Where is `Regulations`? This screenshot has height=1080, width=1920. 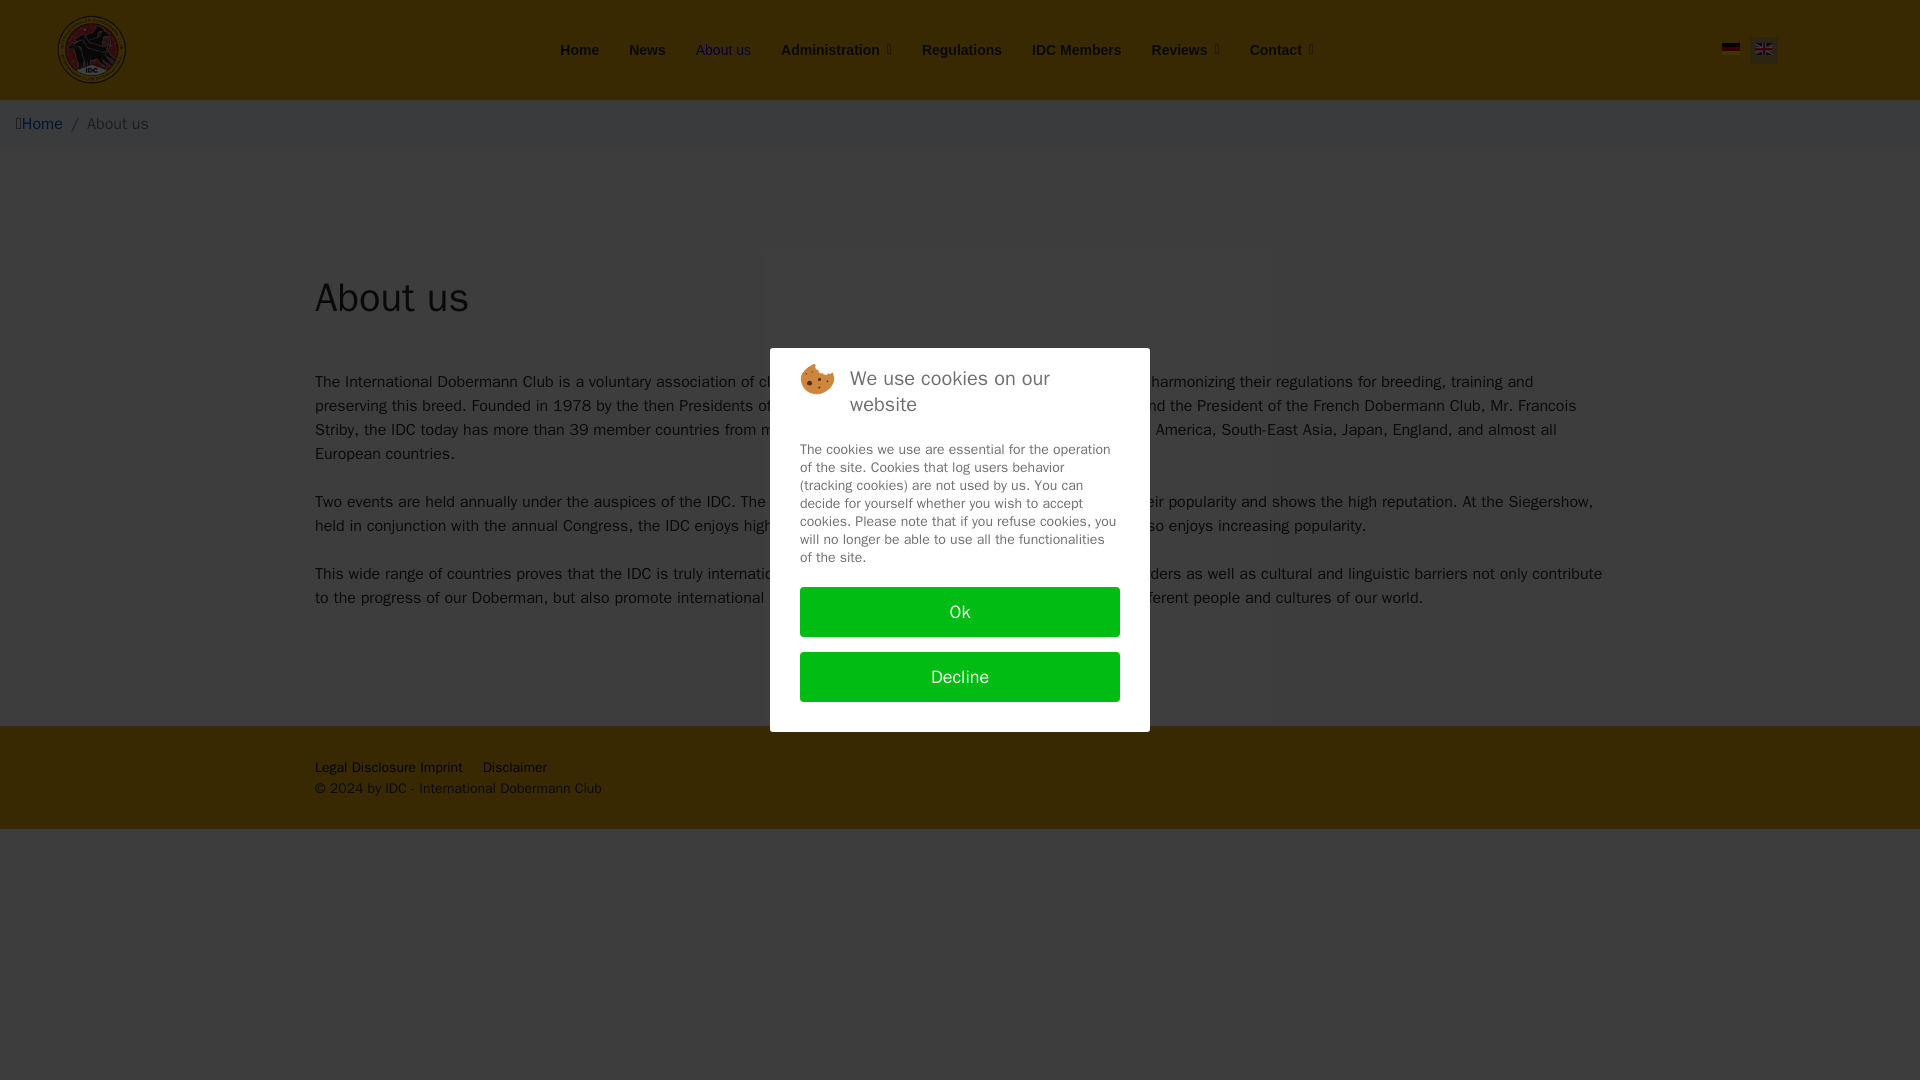 Regulations is located at coordinates (962, 50).